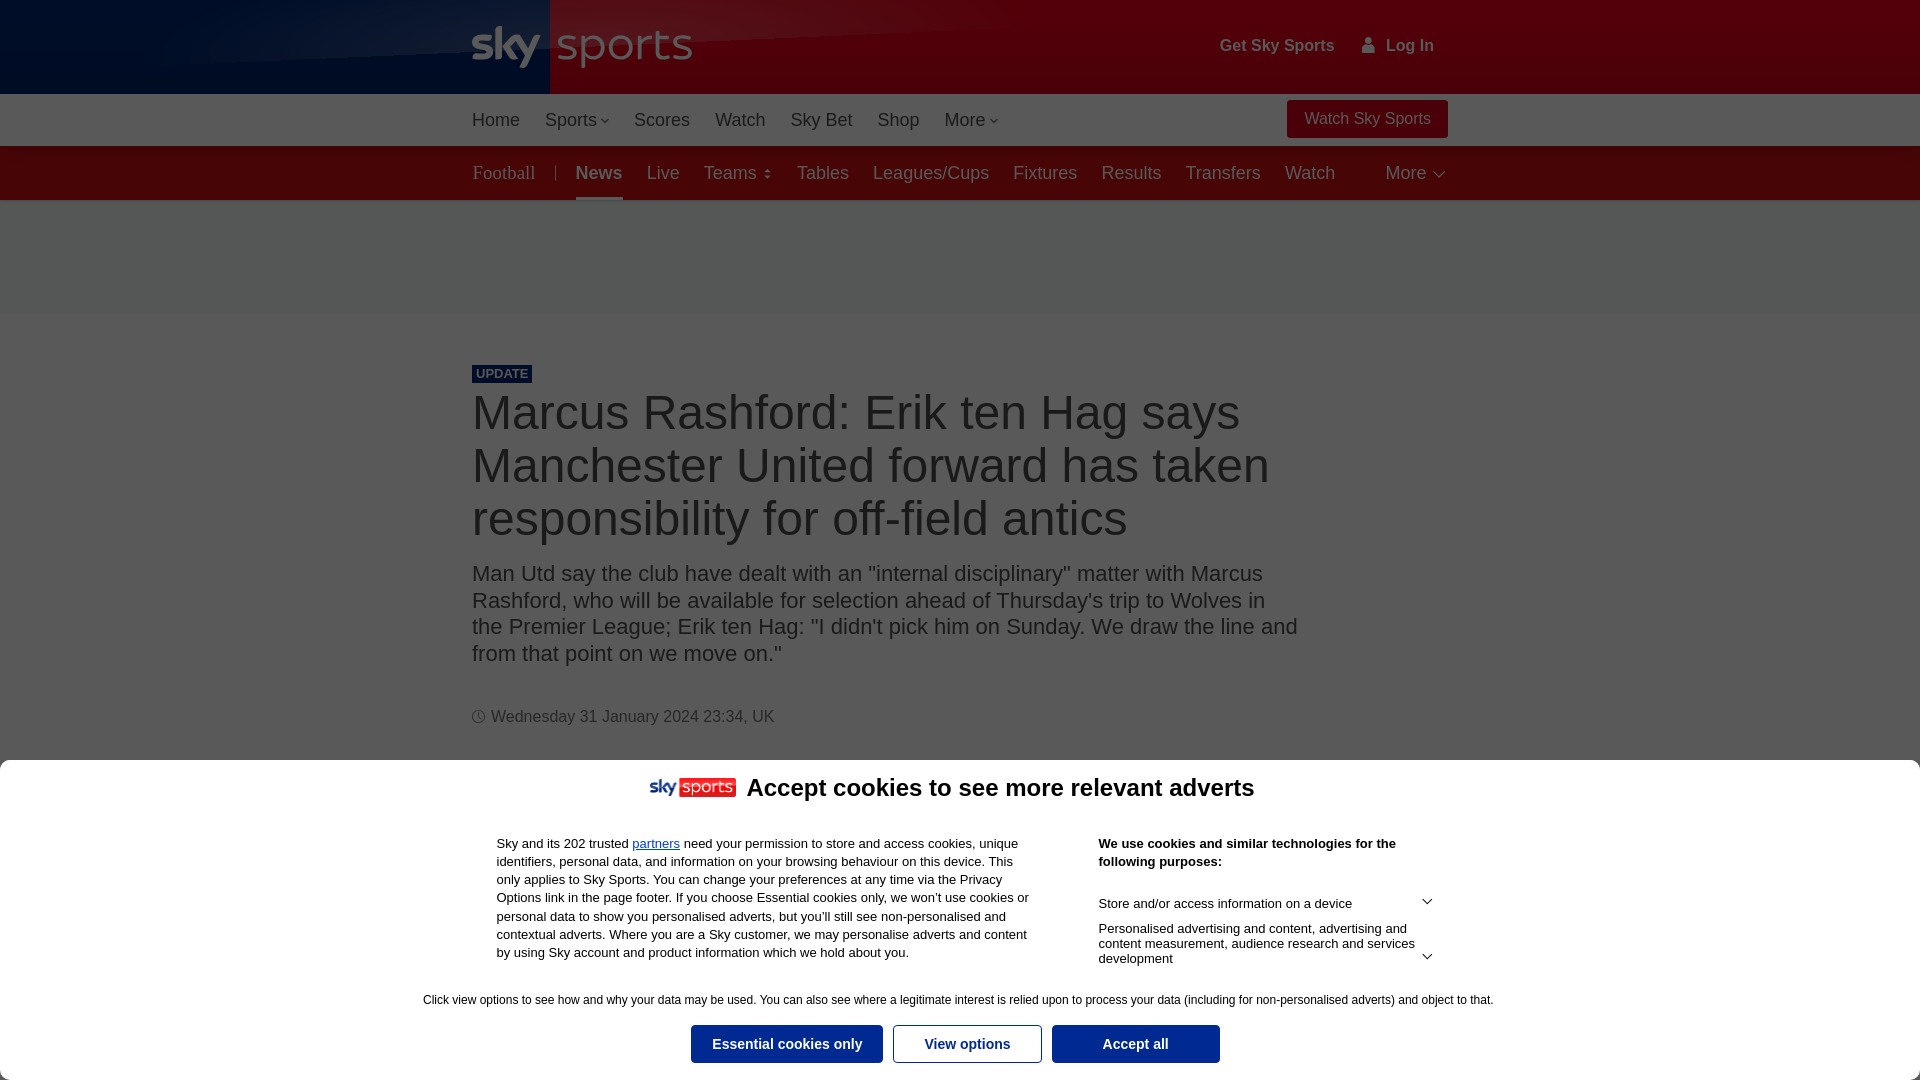  I want to click on Watch Sky Sports, so click(1366, 119).